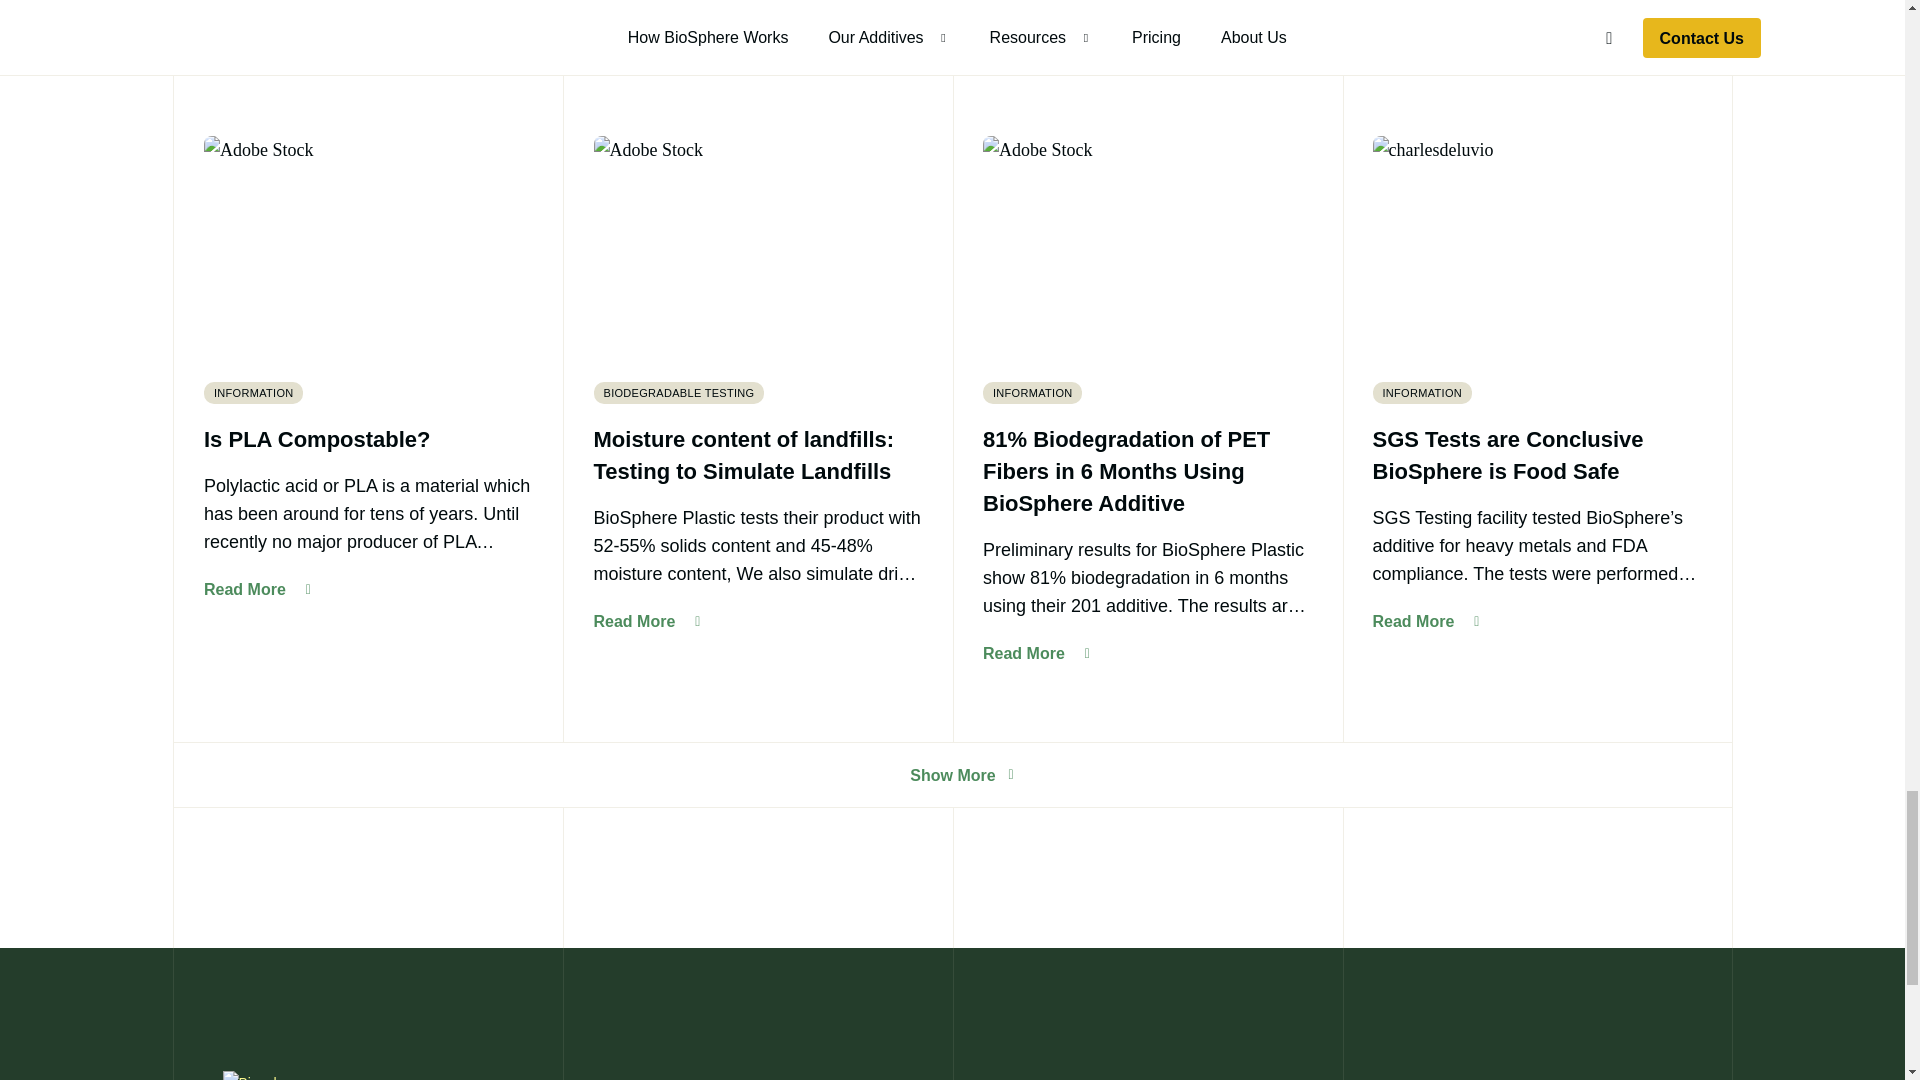  What do you see at coordinates (257, 589) in the screenshot?
I see `INFORMATION` at bounding box center [257, 589].